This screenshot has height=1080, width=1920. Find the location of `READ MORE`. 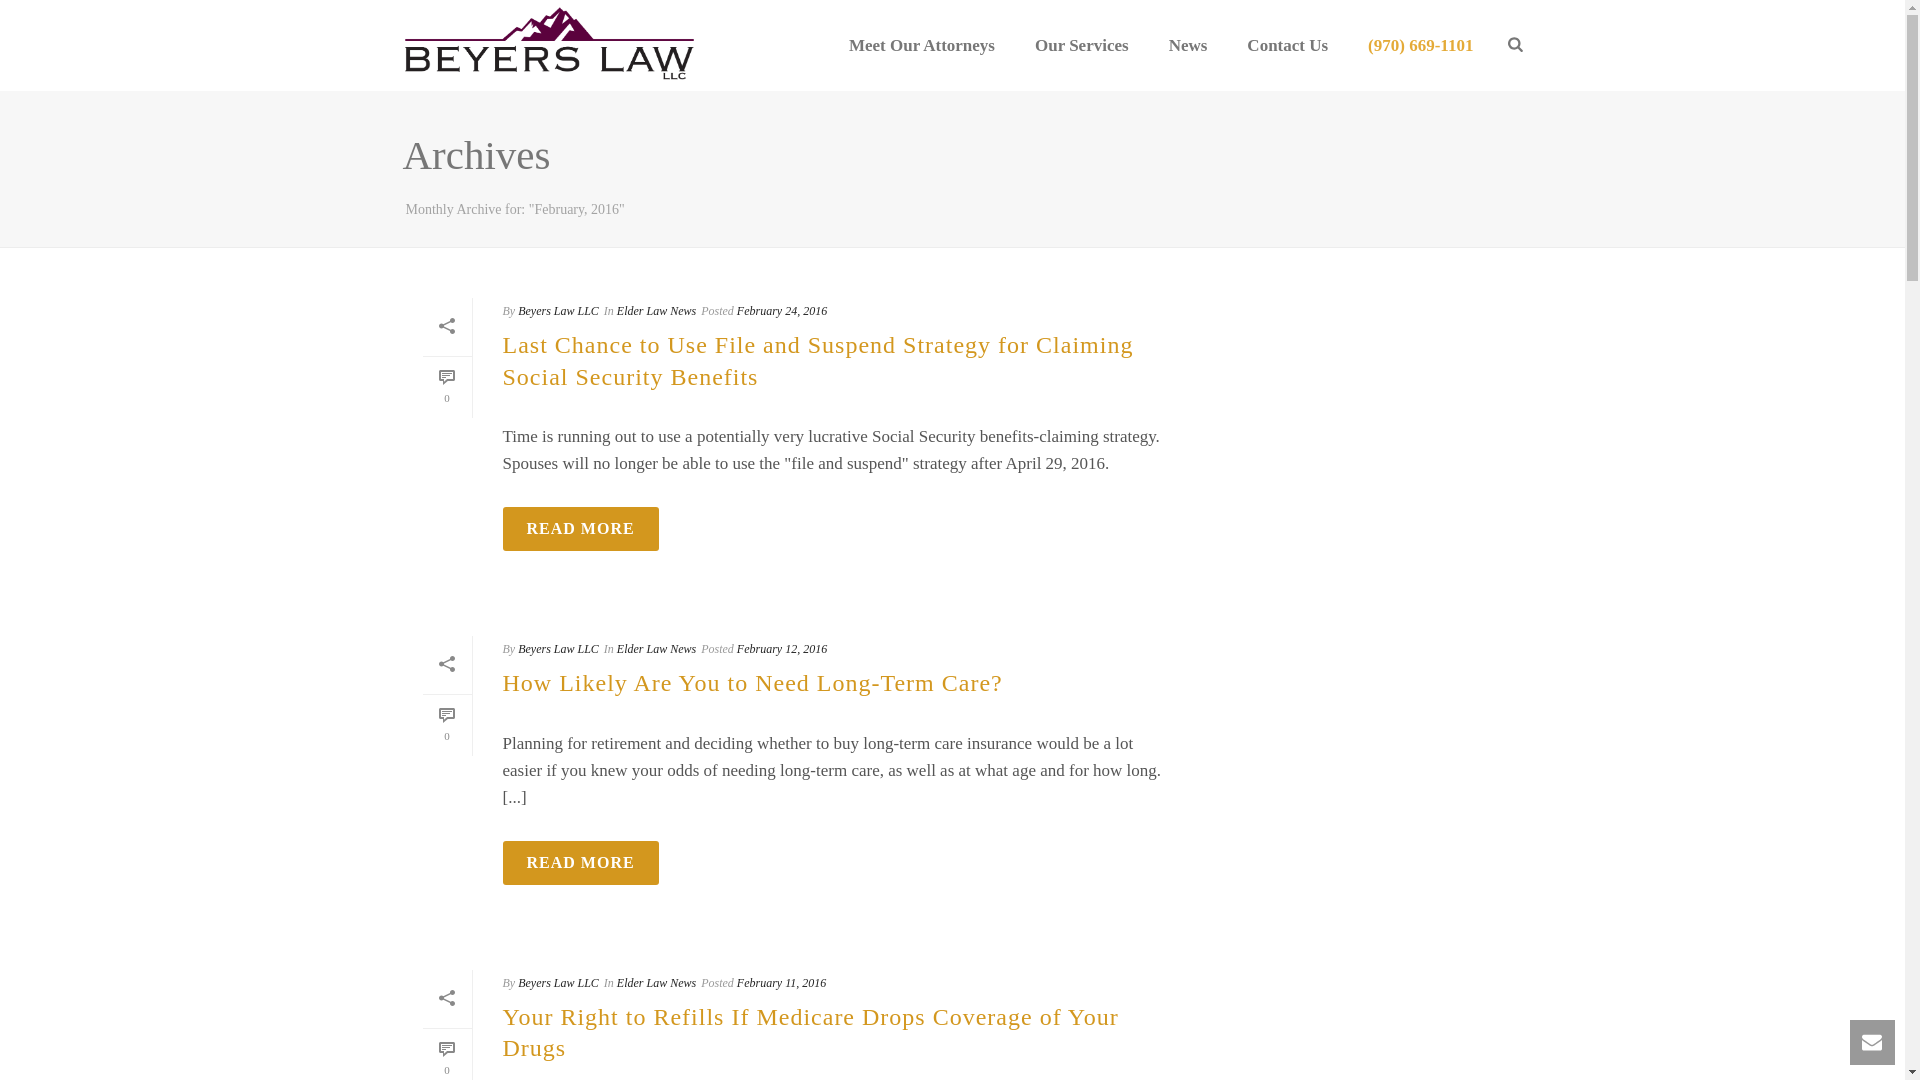

READ MORE is located at coordinates (580, 862).